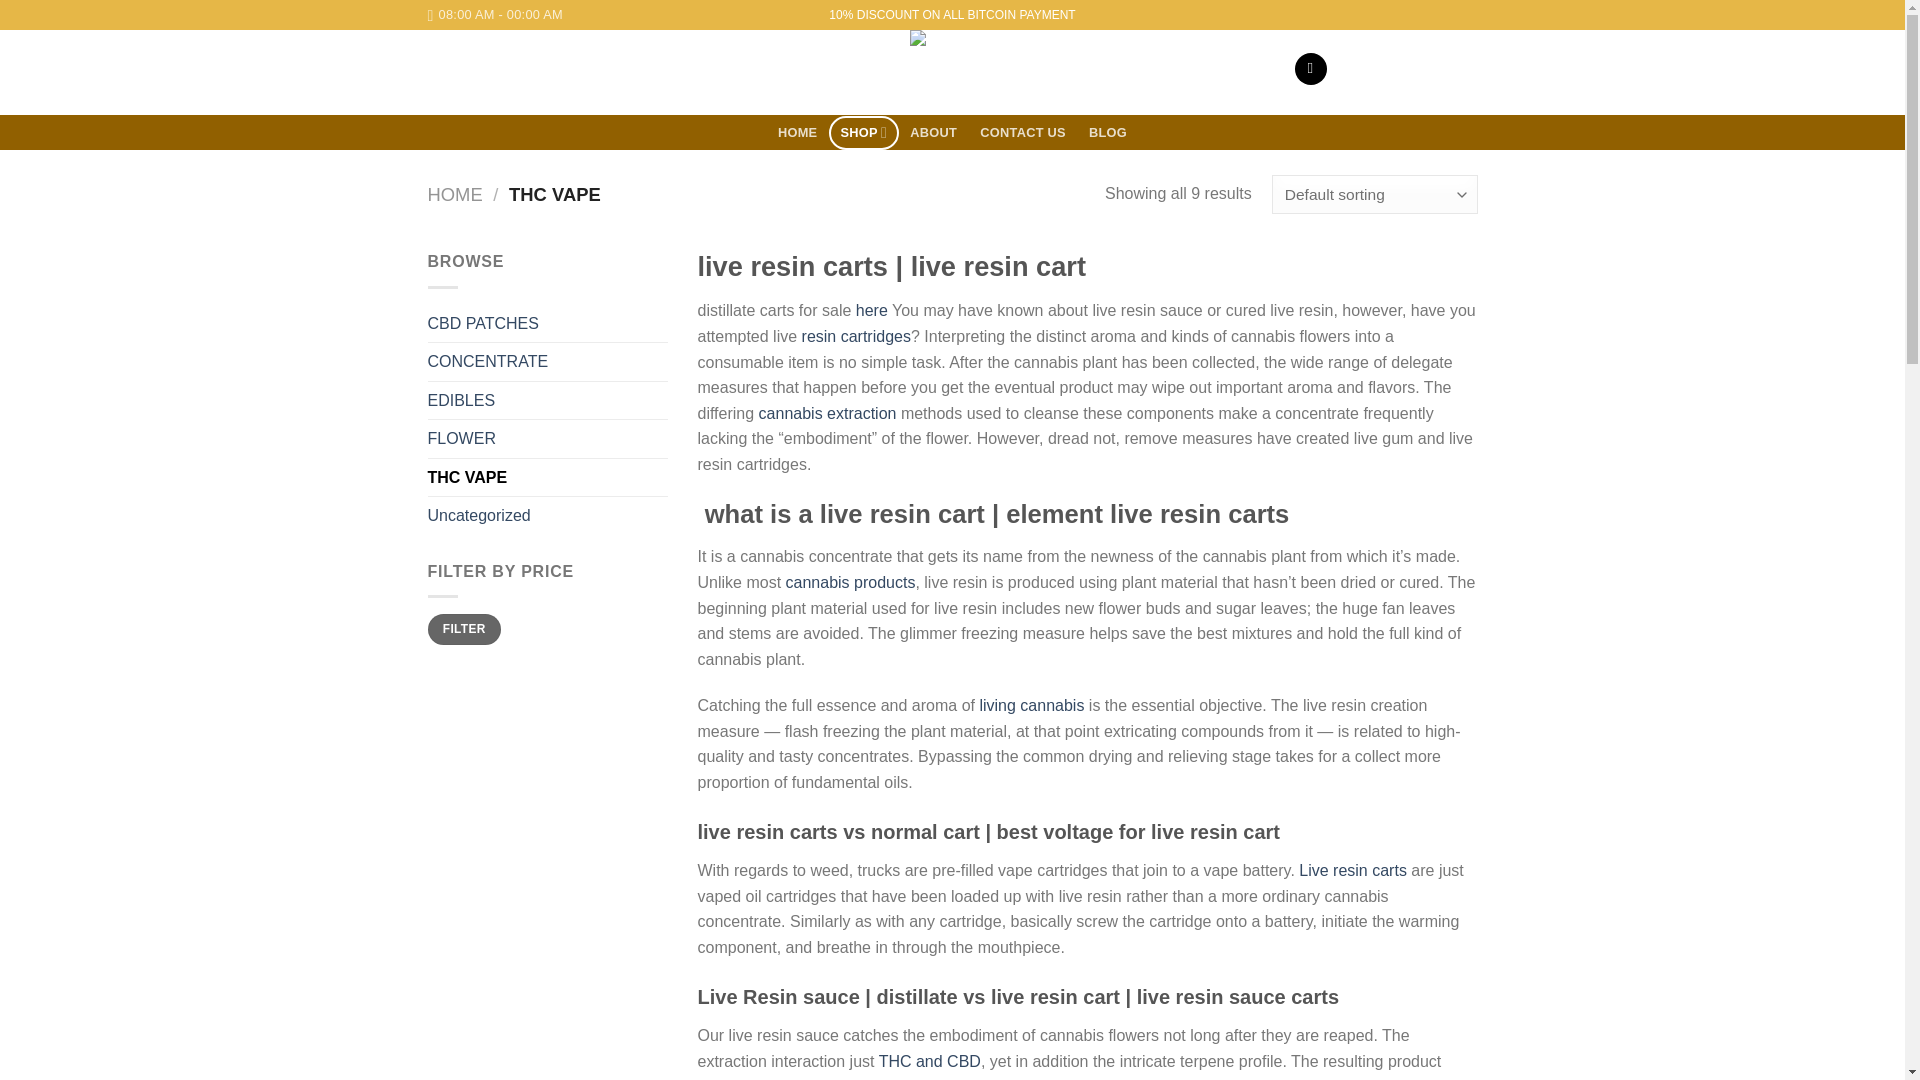 The image size is (1920, 1080). I want to click on CONTACT US, so click(1023, 133).